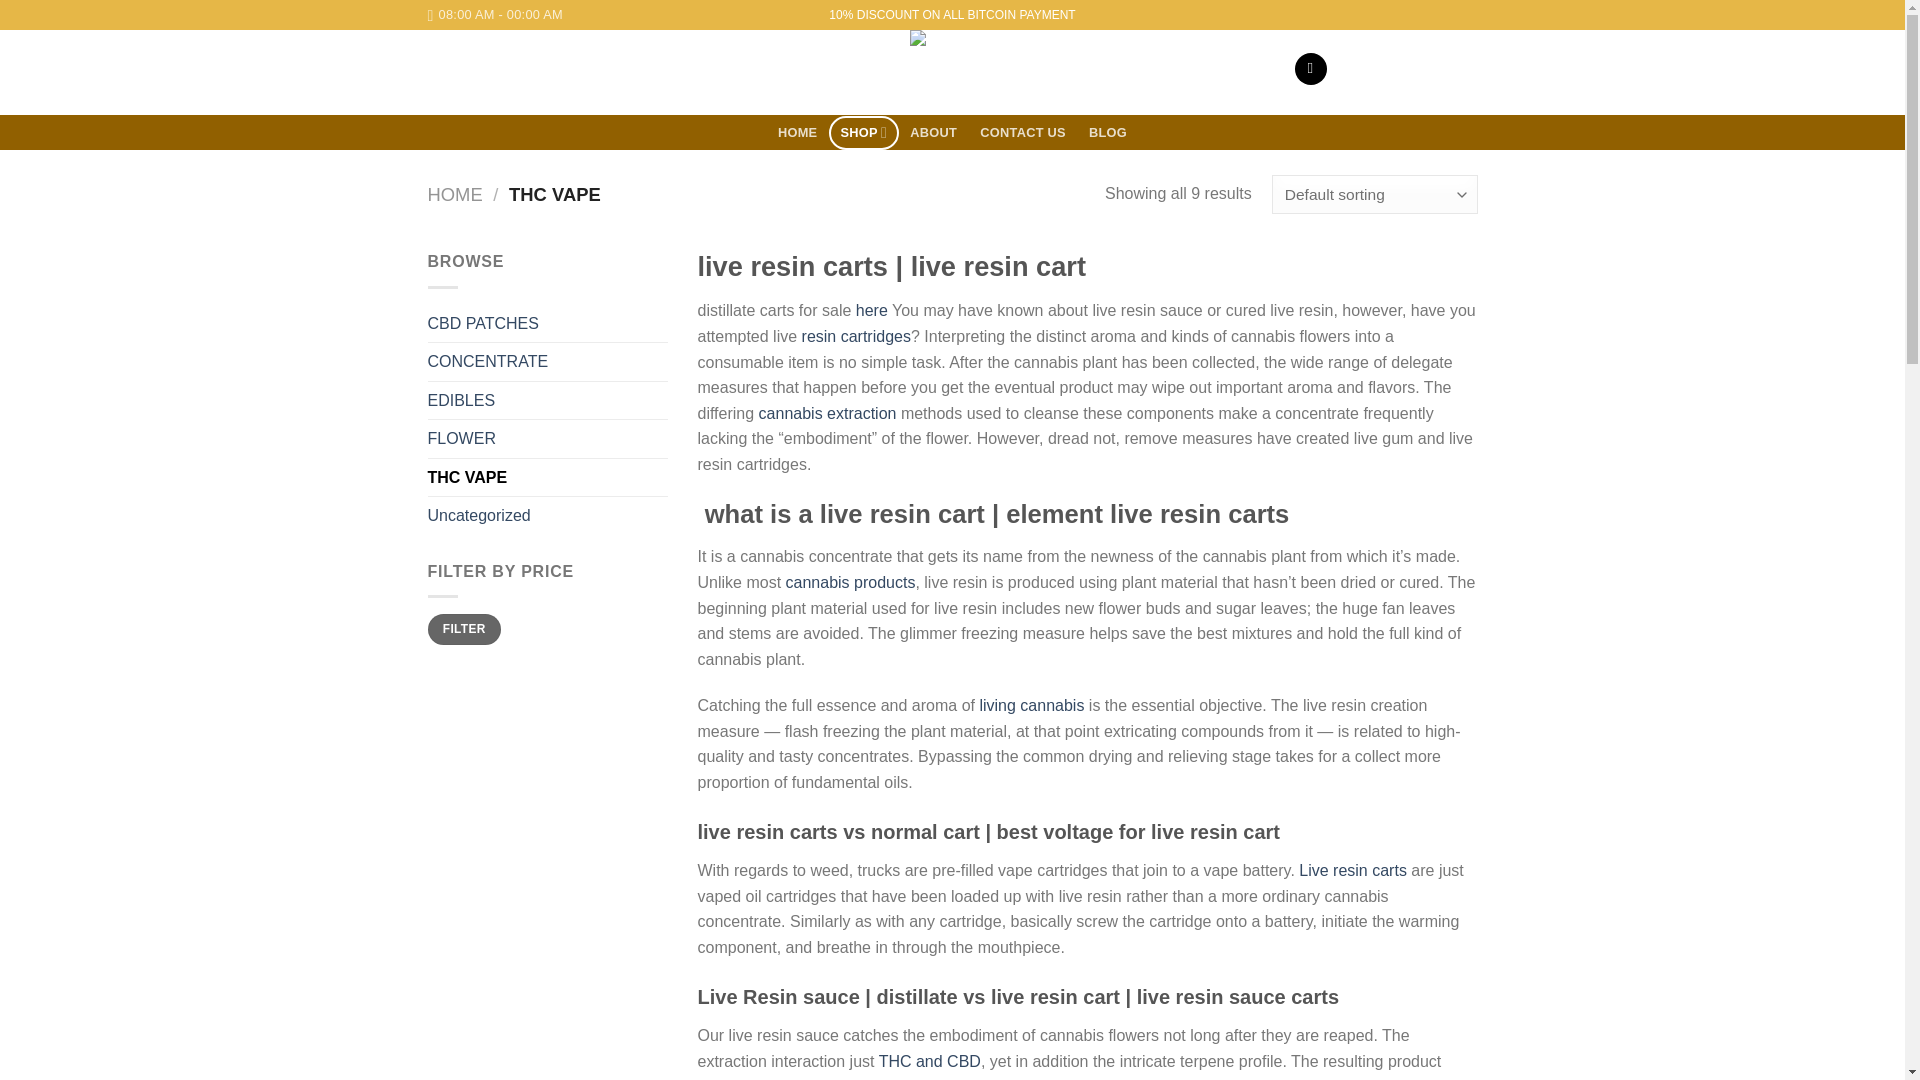 The image size is (1920, 1080). I want to click on CONTACT US, so click(1023, 133).